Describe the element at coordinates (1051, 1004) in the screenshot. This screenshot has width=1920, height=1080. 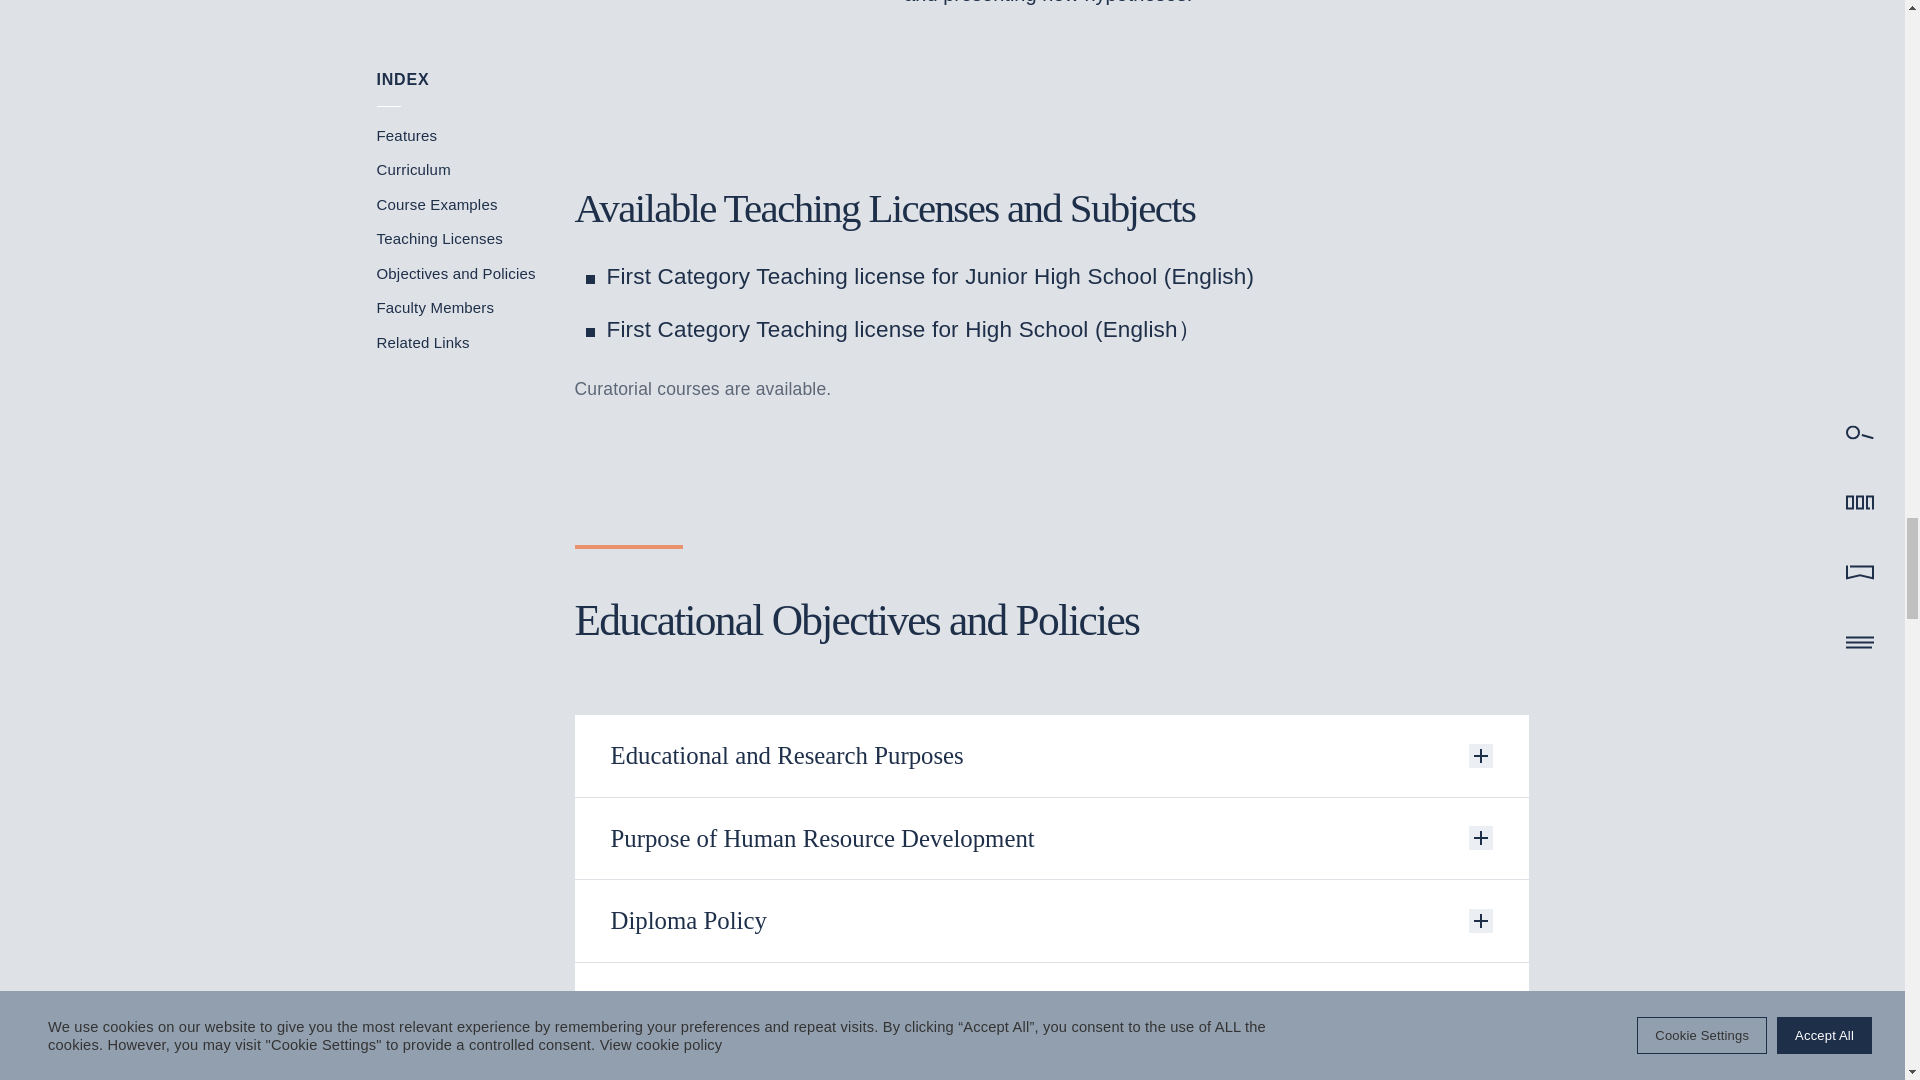
I see `Curriculum Policy` at that location.